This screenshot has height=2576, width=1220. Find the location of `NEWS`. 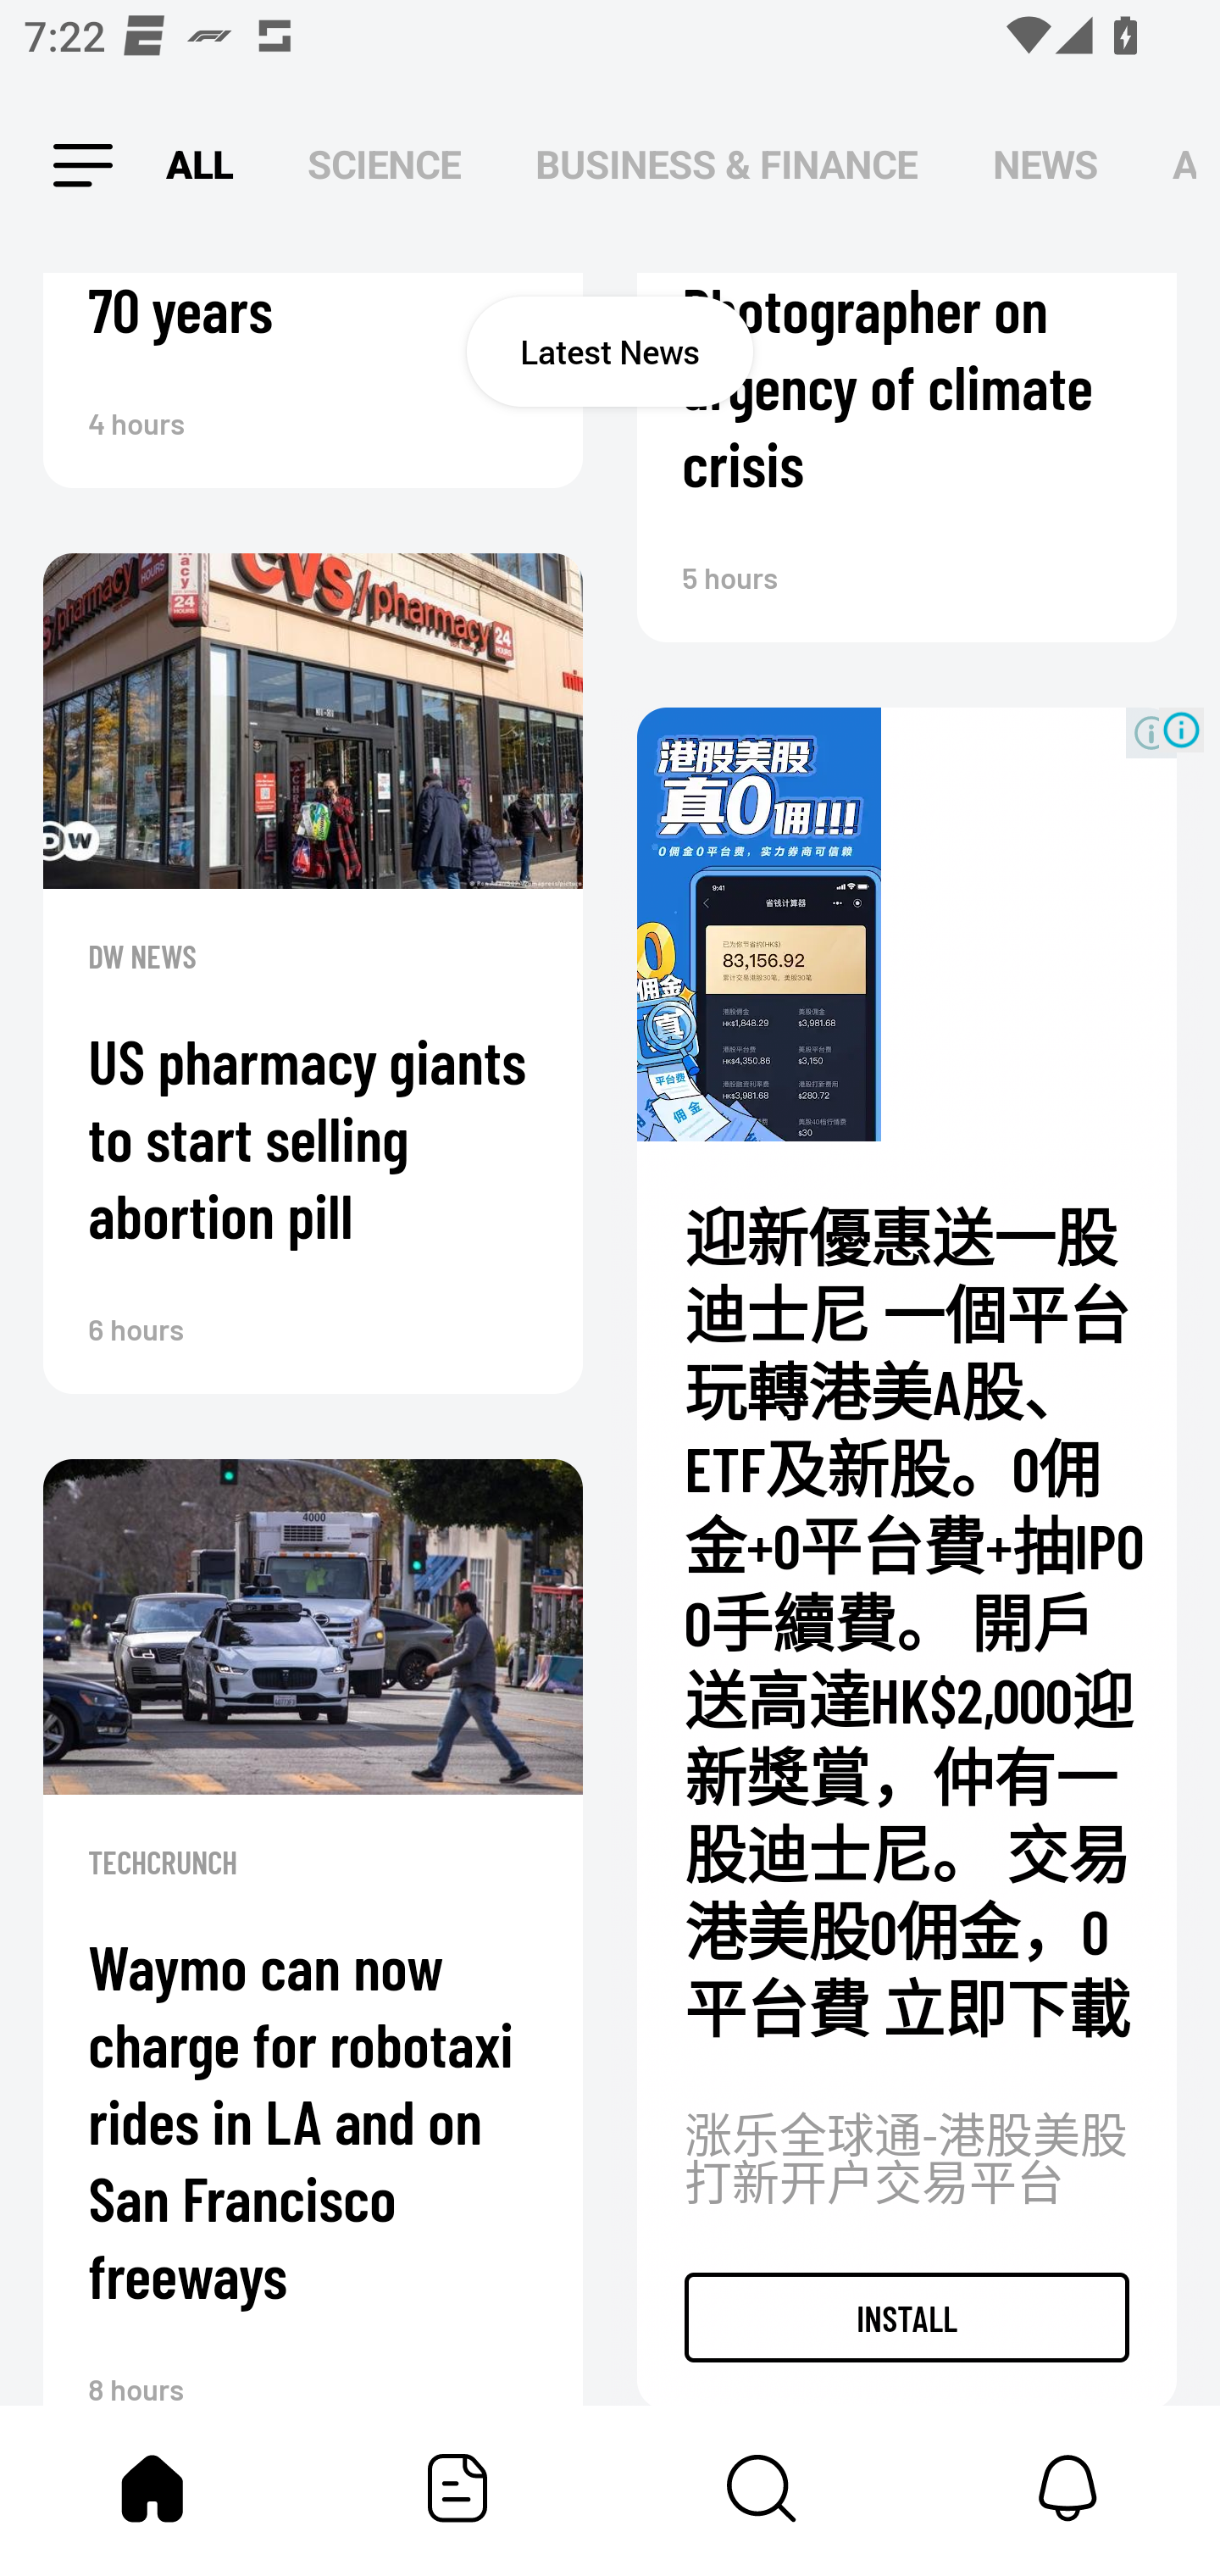

NEWS is located at coordinates (1045, 166).